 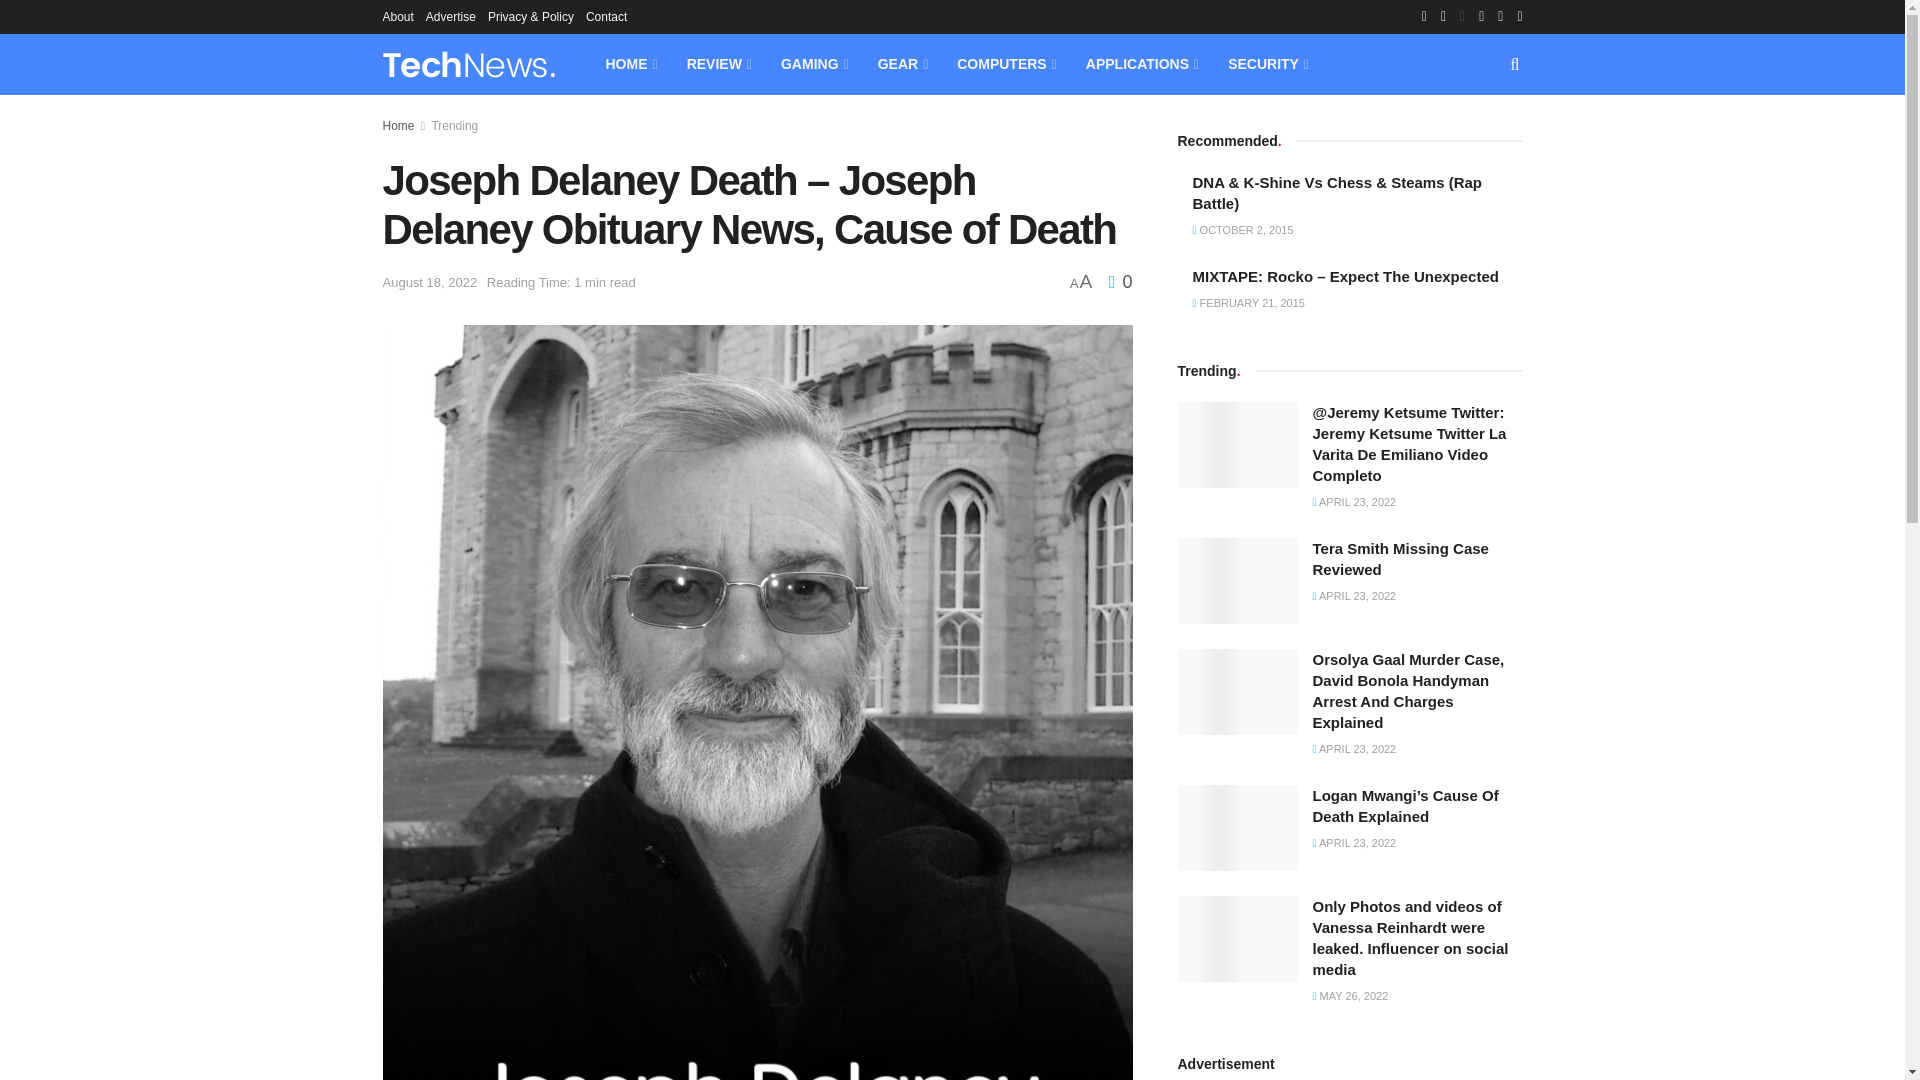 What do you see at coordinates (630, 64) in the screenshot?
I see `HOME` at bounding box center [630, 64].